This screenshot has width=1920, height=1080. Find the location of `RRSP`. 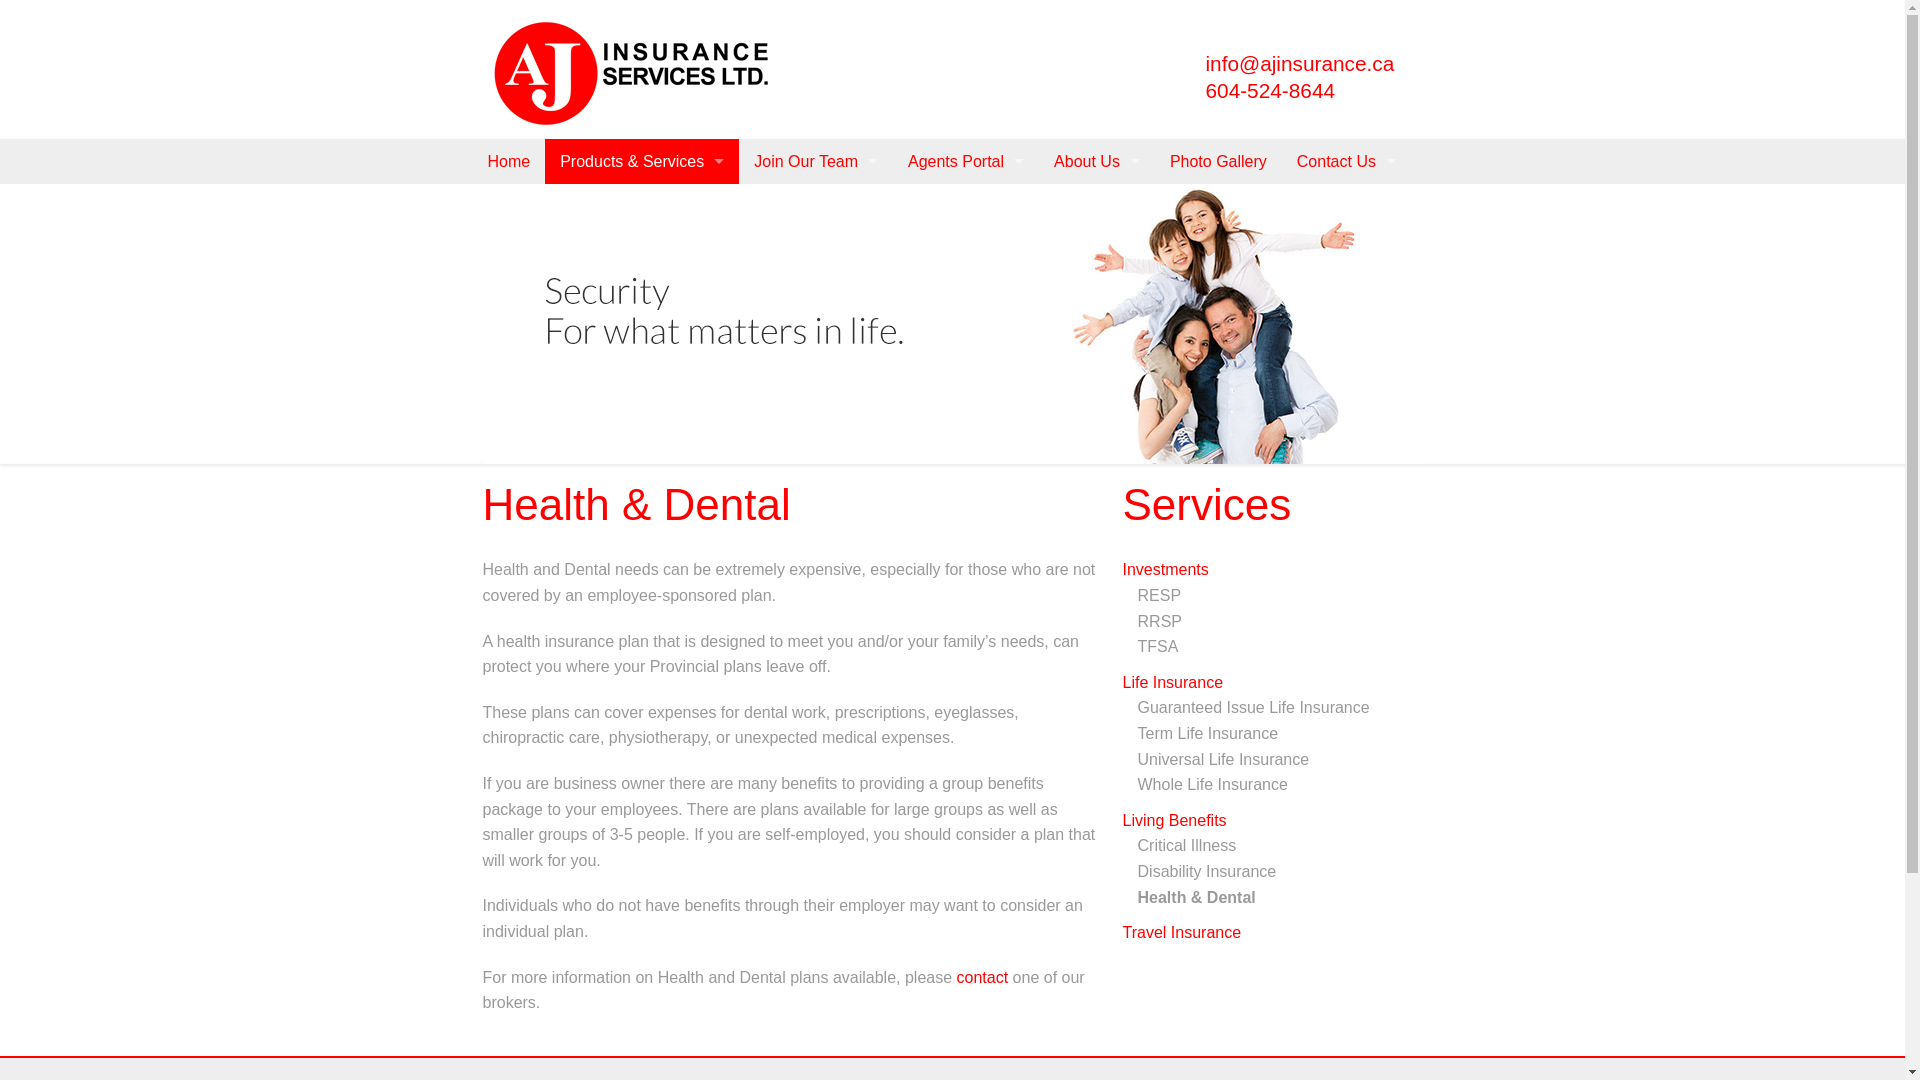

RRSP is located at coordinates (1280, 622).